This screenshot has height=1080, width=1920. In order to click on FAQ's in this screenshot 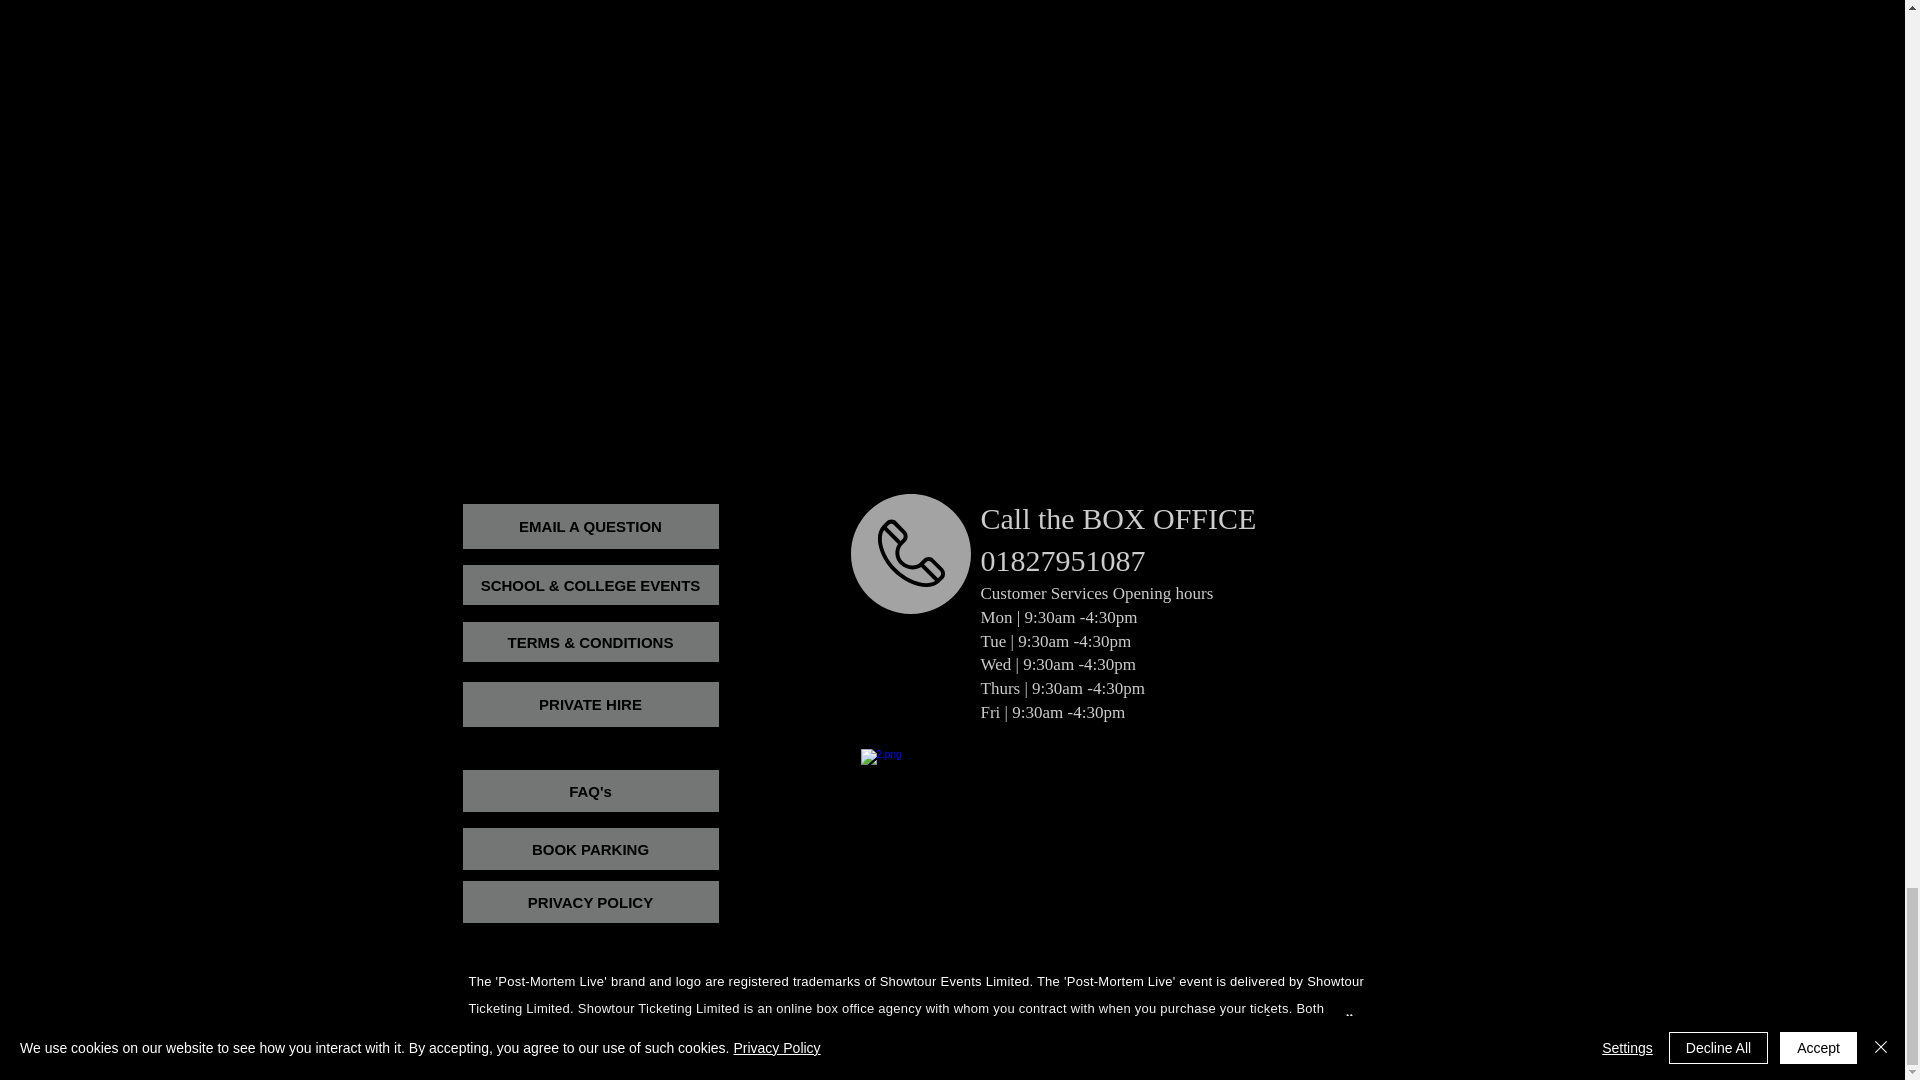, I will do `click(590, 791)`.